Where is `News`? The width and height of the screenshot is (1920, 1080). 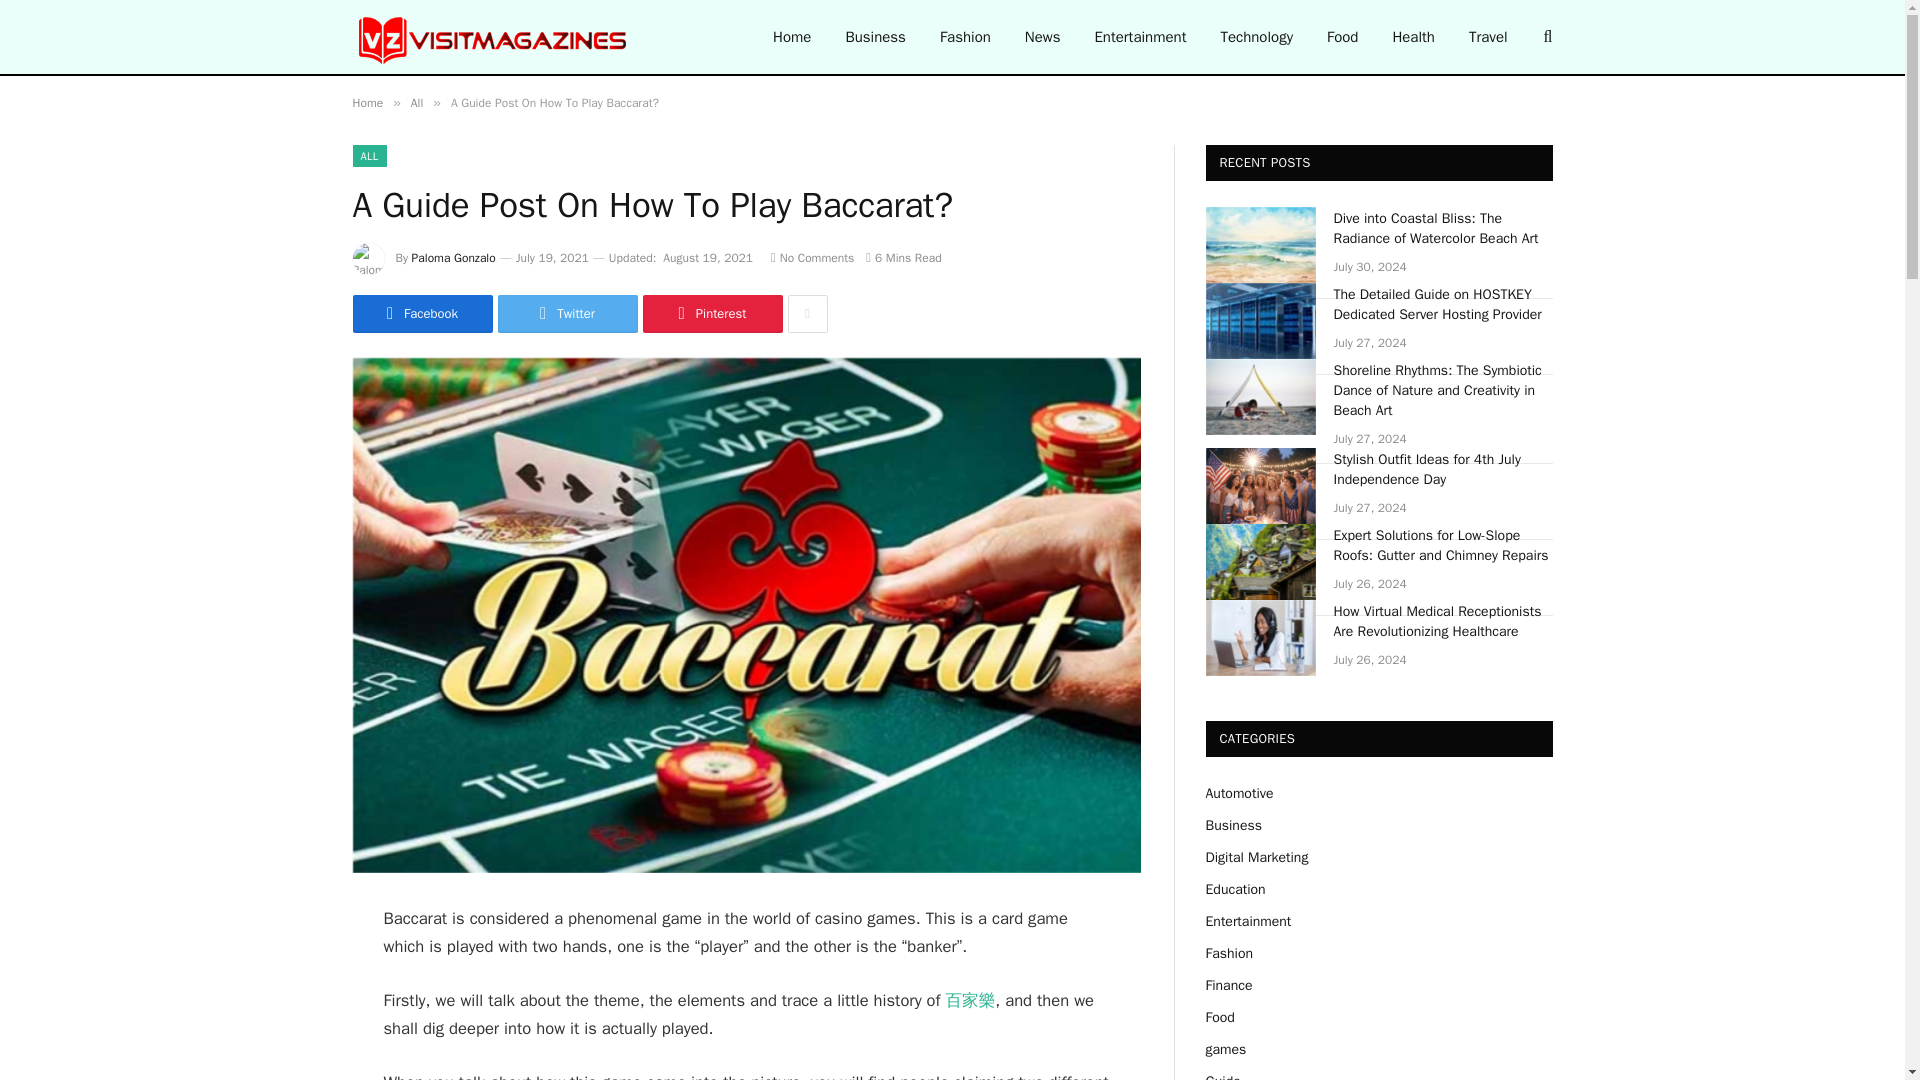
News is located at coordinates (1042, 37).